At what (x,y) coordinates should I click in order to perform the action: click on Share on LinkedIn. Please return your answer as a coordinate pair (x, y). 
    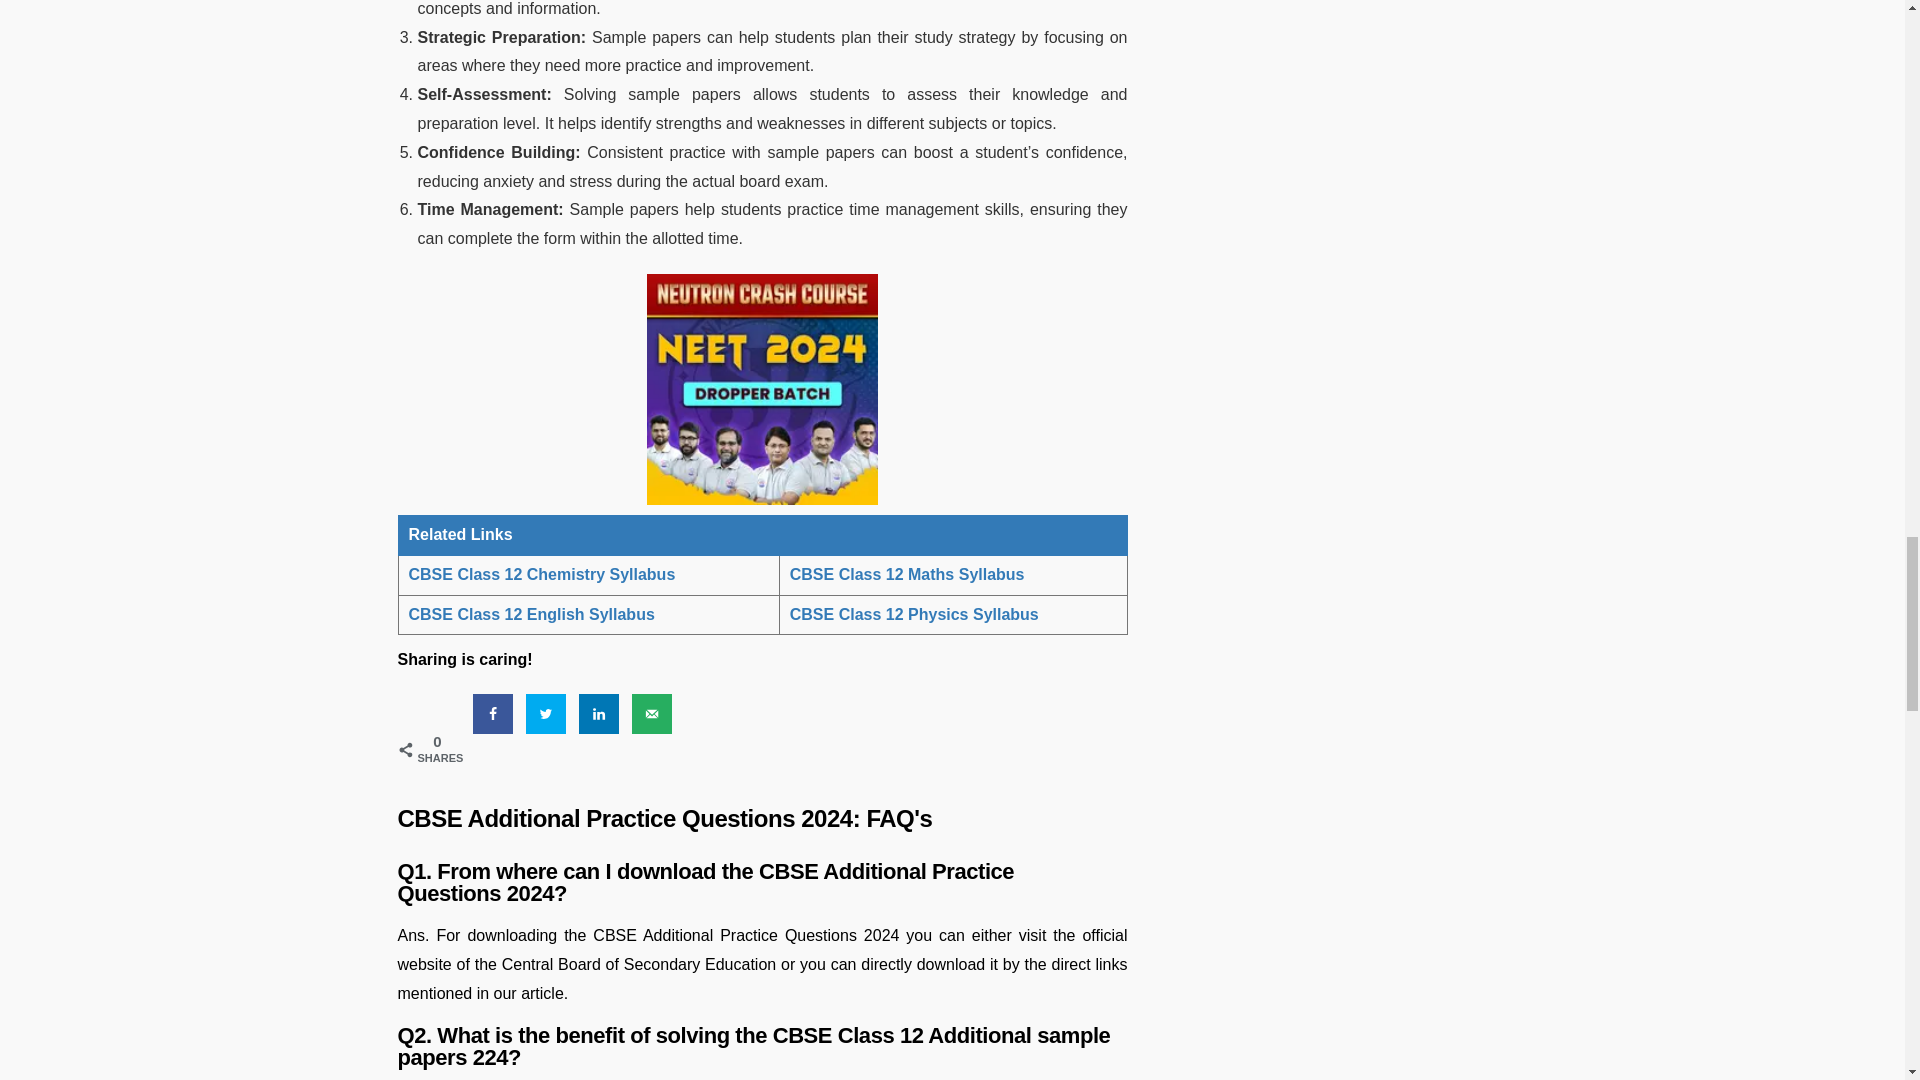
    Looking at the image, I should click on (598, 714).